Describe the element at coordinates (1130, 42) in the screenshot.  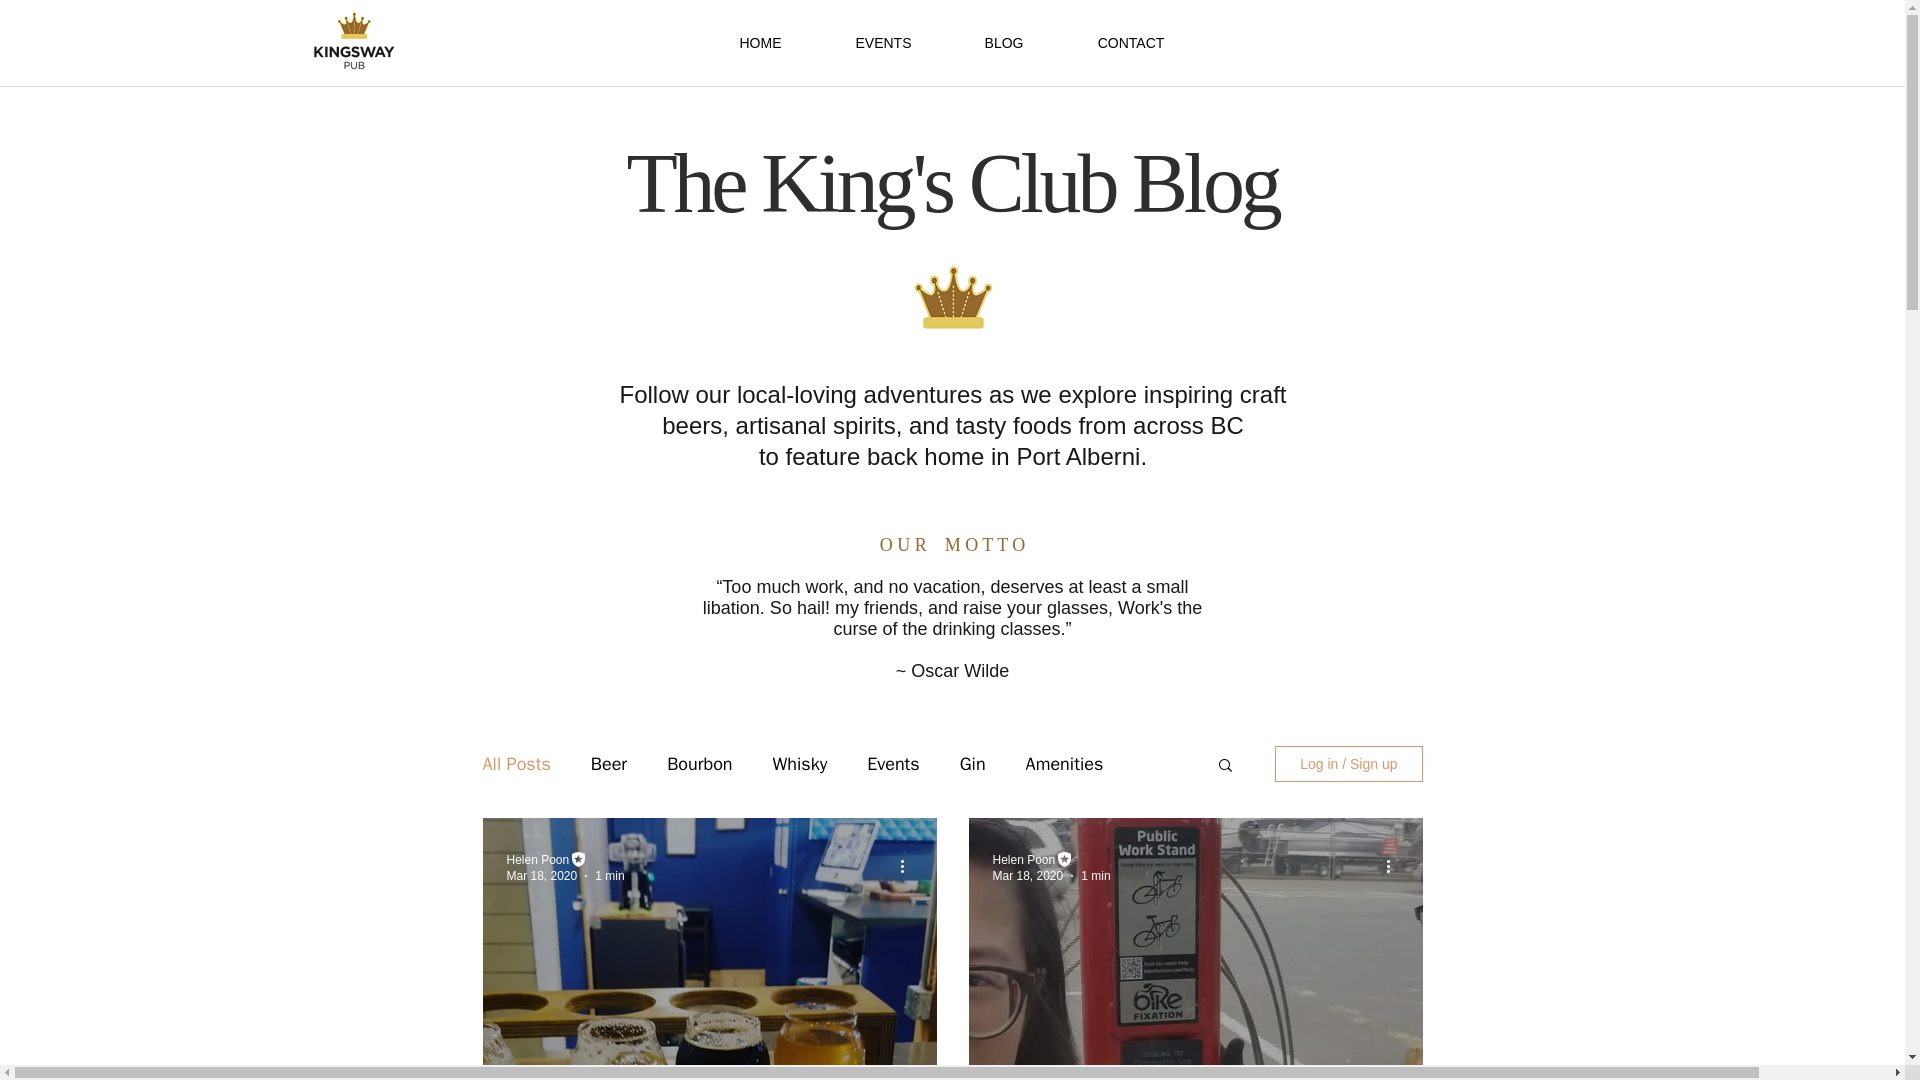
I see `CONTACT` at that location.